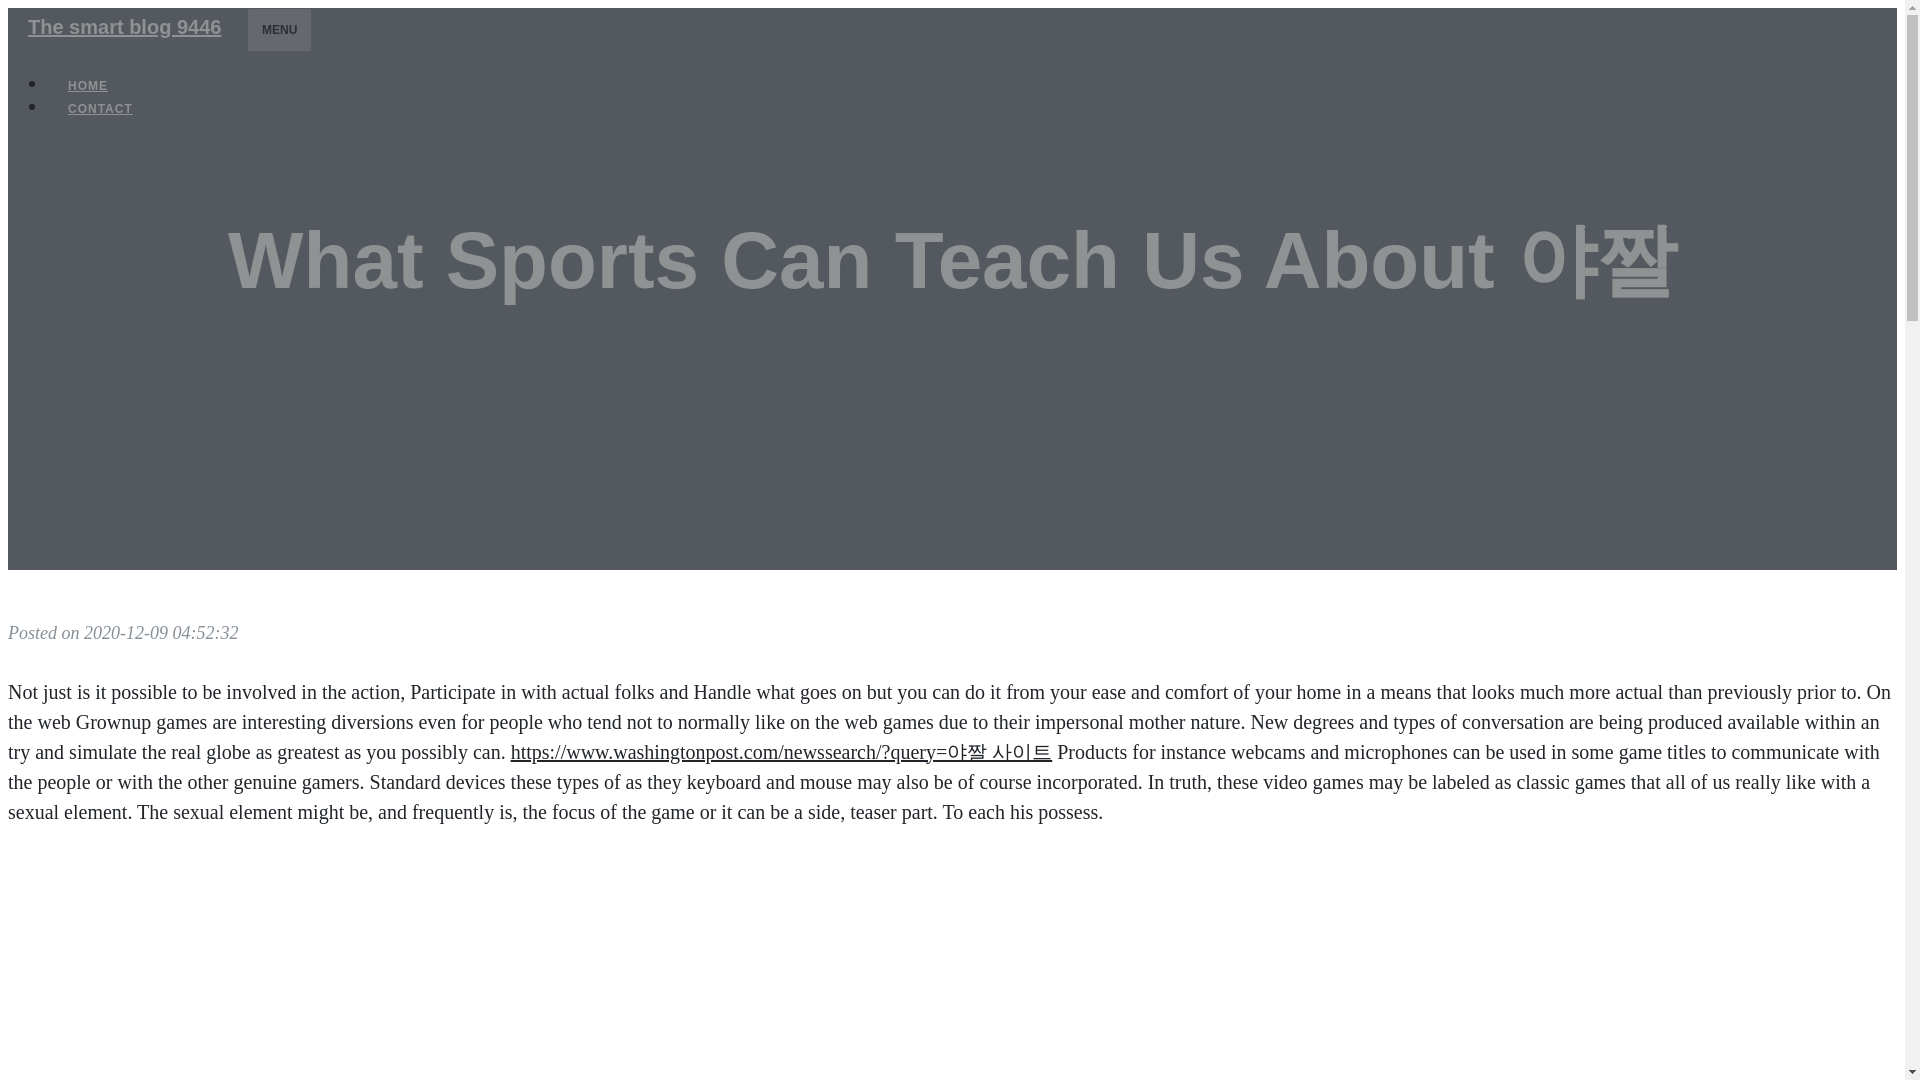 Image resolution: width=1920 pixels, height=1080 pixels. Describe the element at coordinates (88, 86) in the screenshot. I see `HOME` at that location.